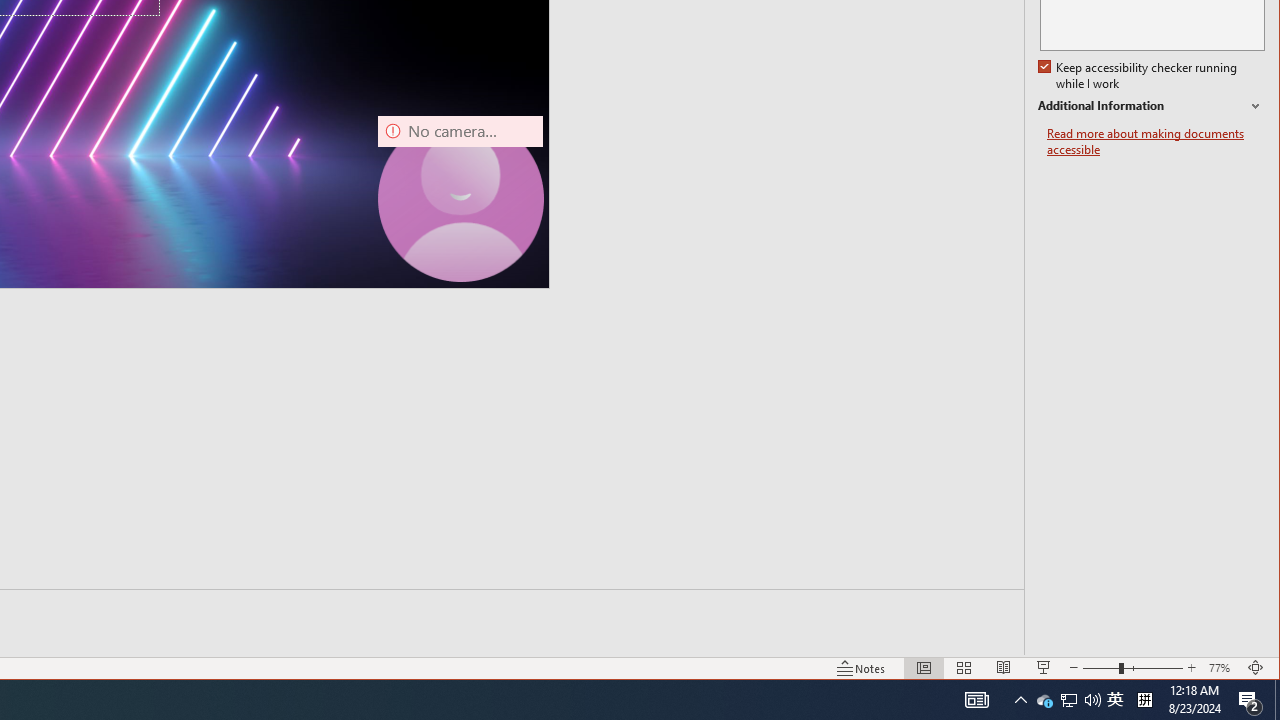 Image resolution: width=1280 pixels, height=720 pixels. What do you see at coordinates (1222, 668) in the screenshot?
I see `Zoom 77%` at bounding box center [1222, 668].